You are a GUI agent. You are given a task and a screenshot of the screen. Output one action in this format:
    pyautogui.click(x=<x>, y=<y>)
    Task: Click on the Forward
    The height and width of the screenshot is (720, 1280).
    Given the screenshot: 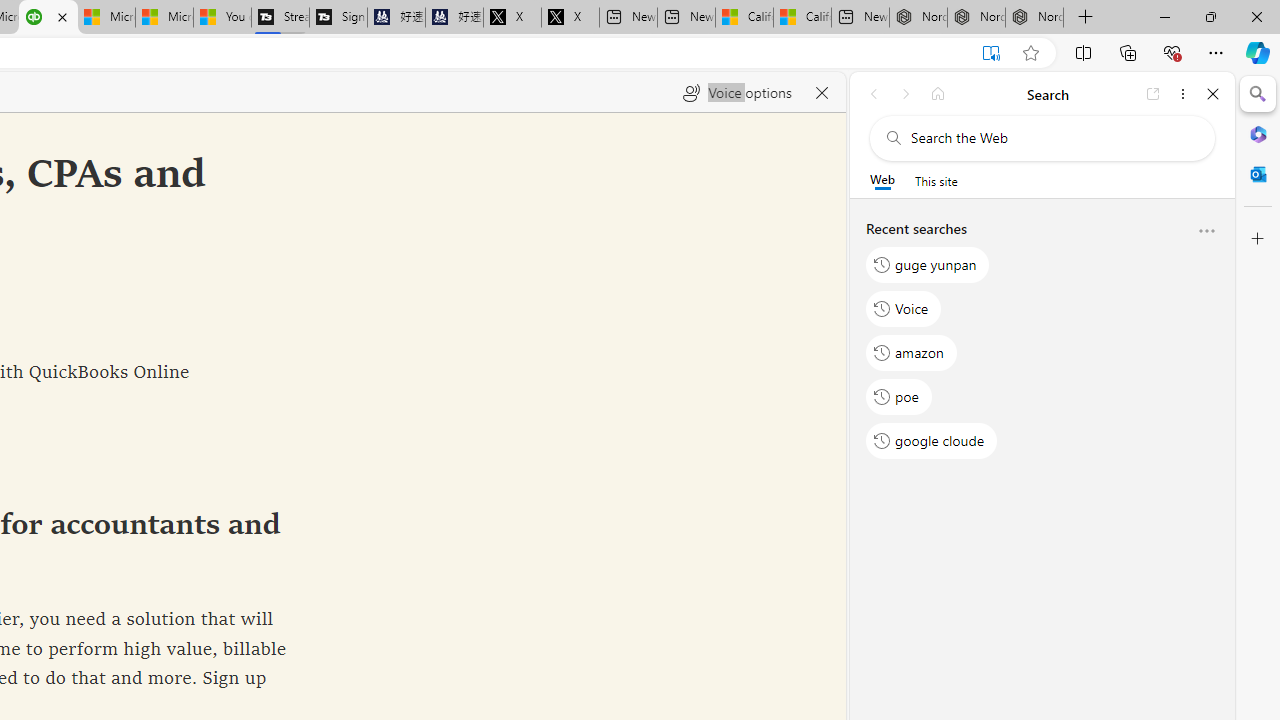 What is the action you would take?
    pyautogui.click(x=906, y=94)
    